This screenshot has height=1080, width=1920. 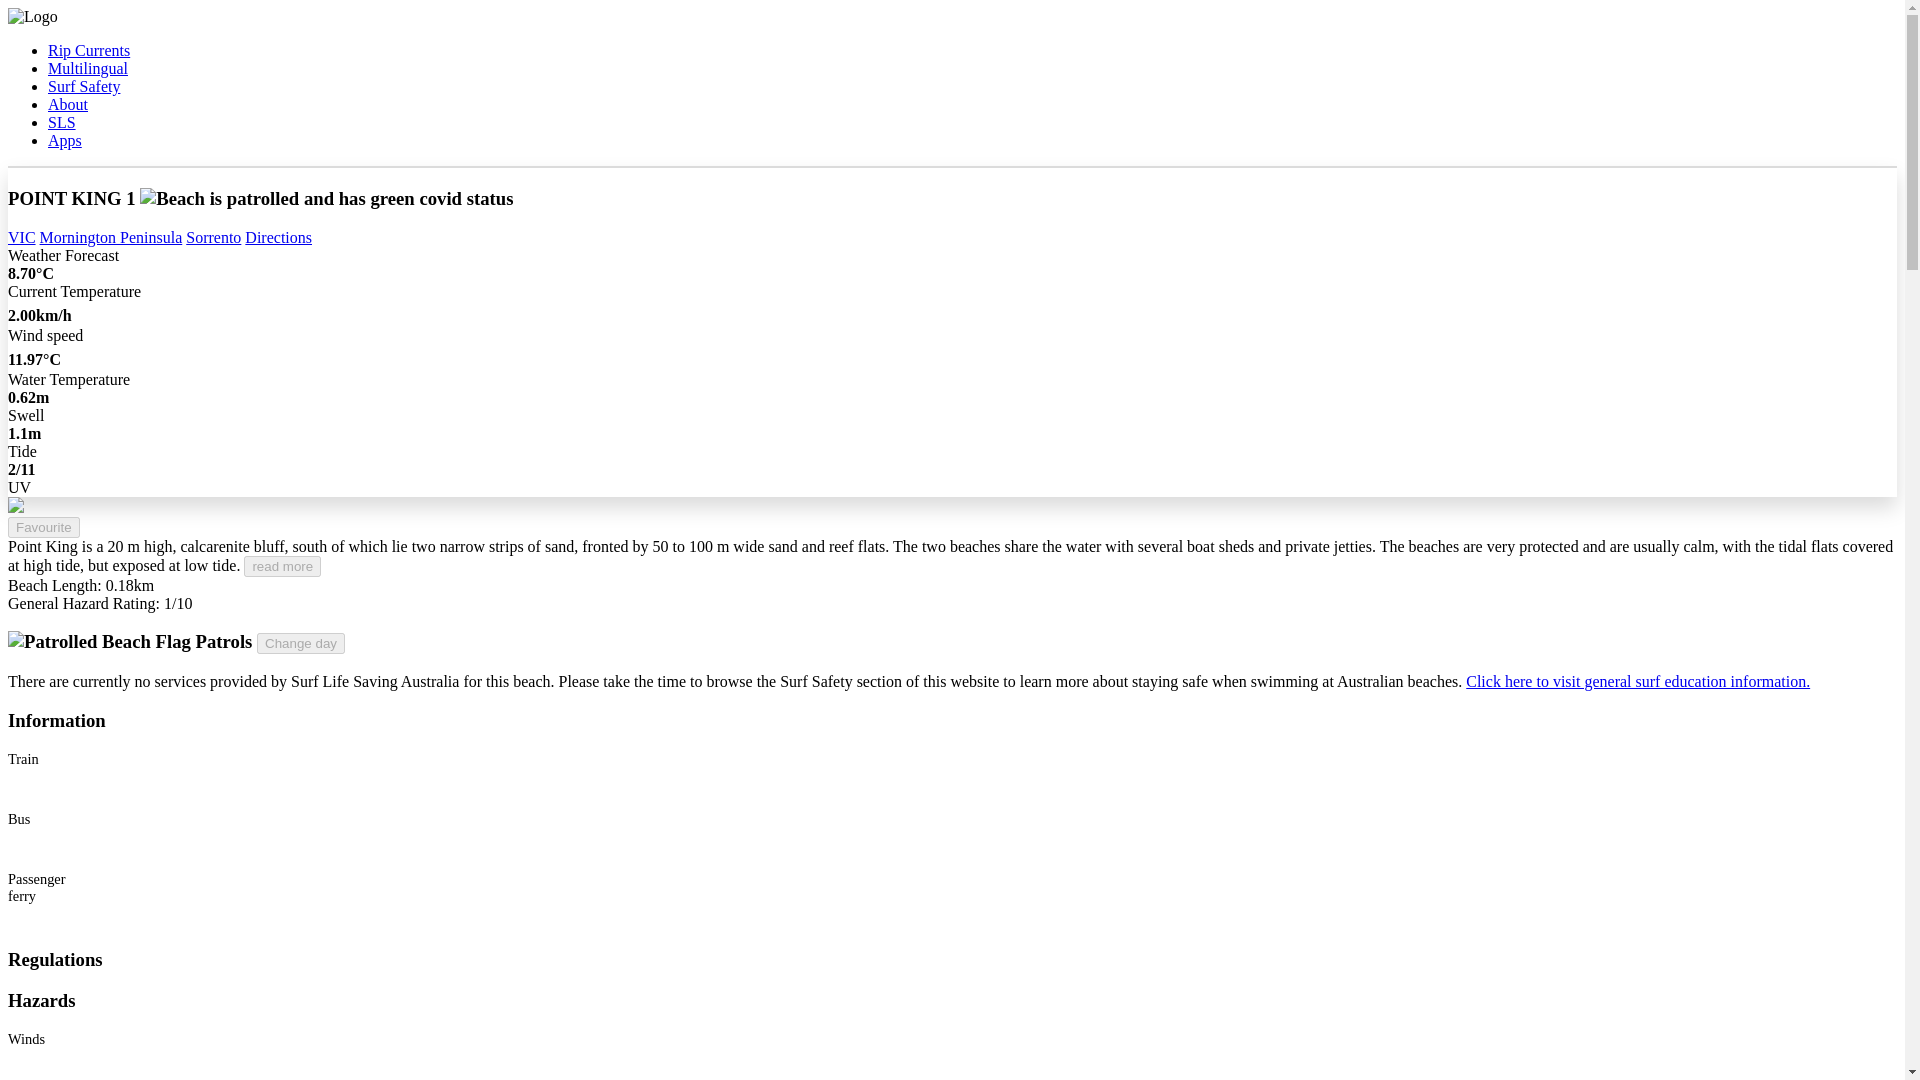 What do you see at coordinates (278, 237) in the screenshot?
I see `Show me direction to this beach` at bounding box center [278, 237].